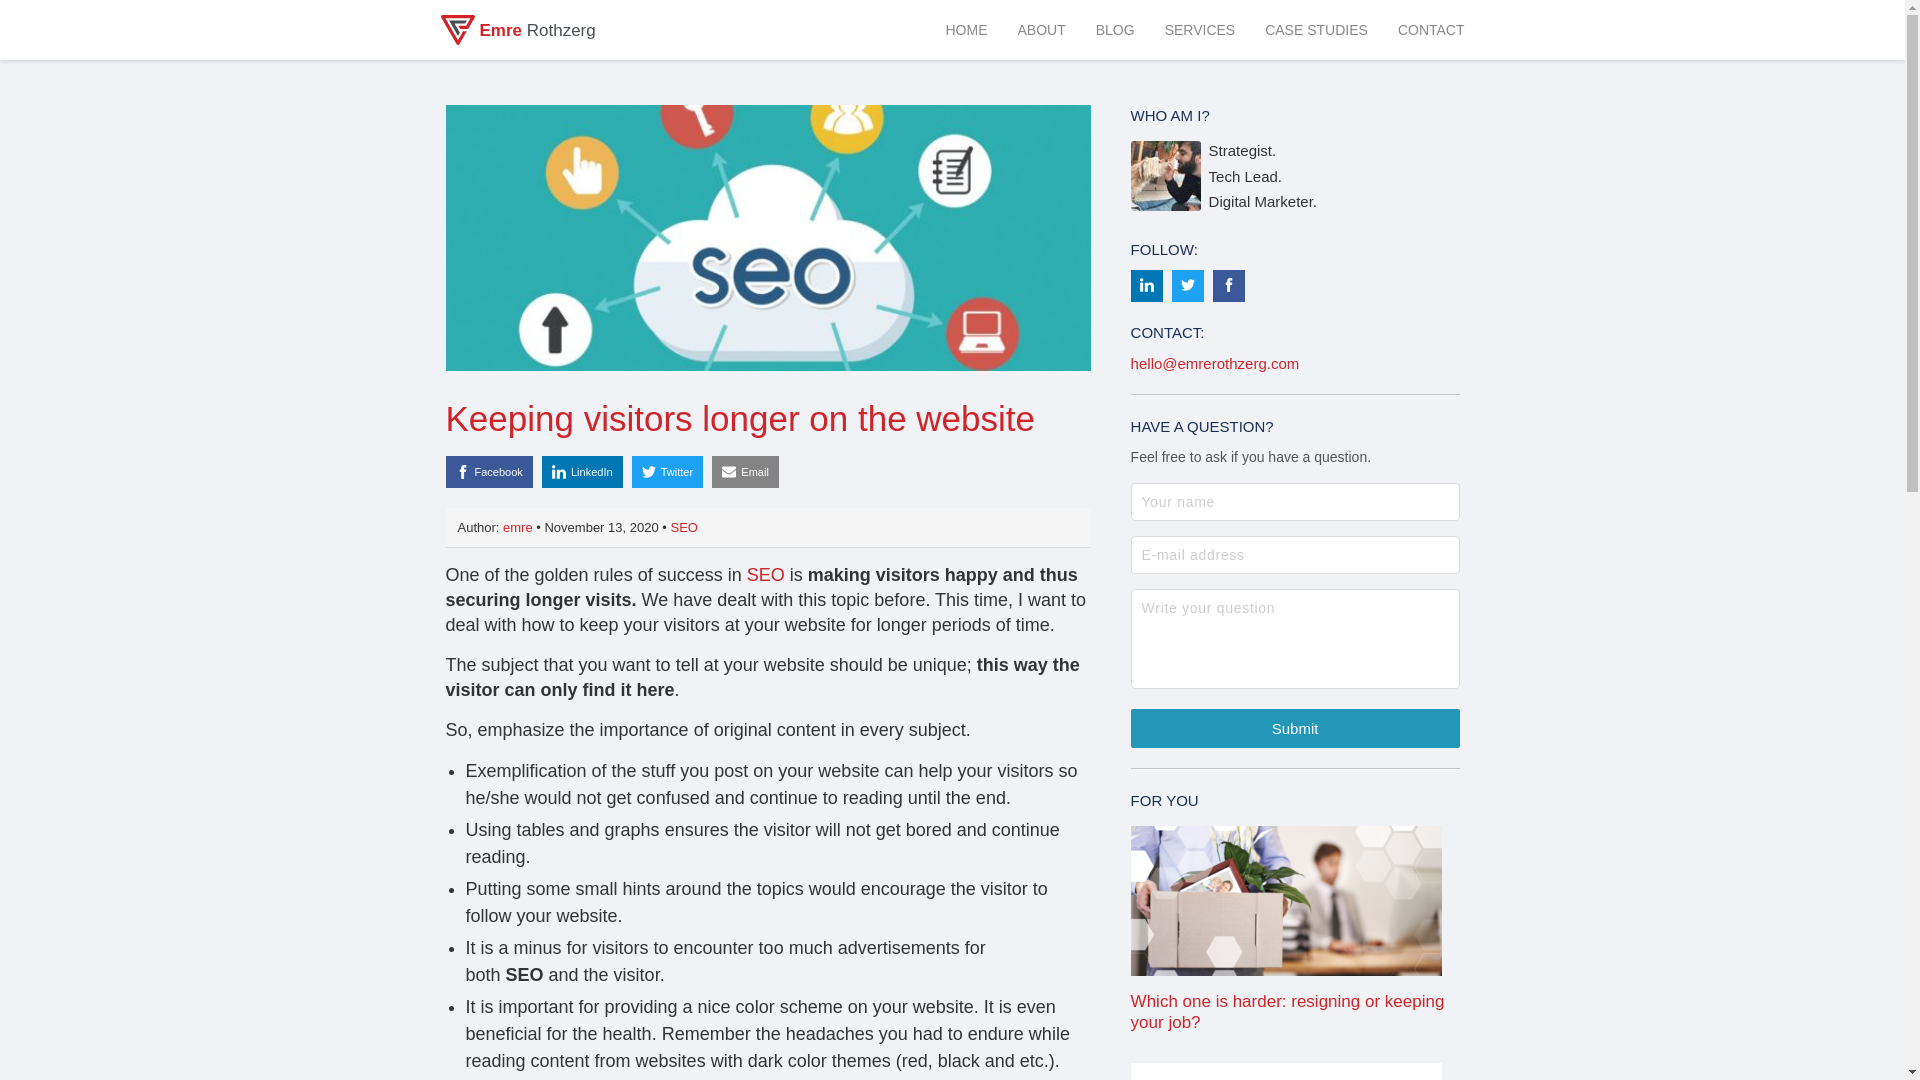  I want to click on BLOG, so click(1116, 30).